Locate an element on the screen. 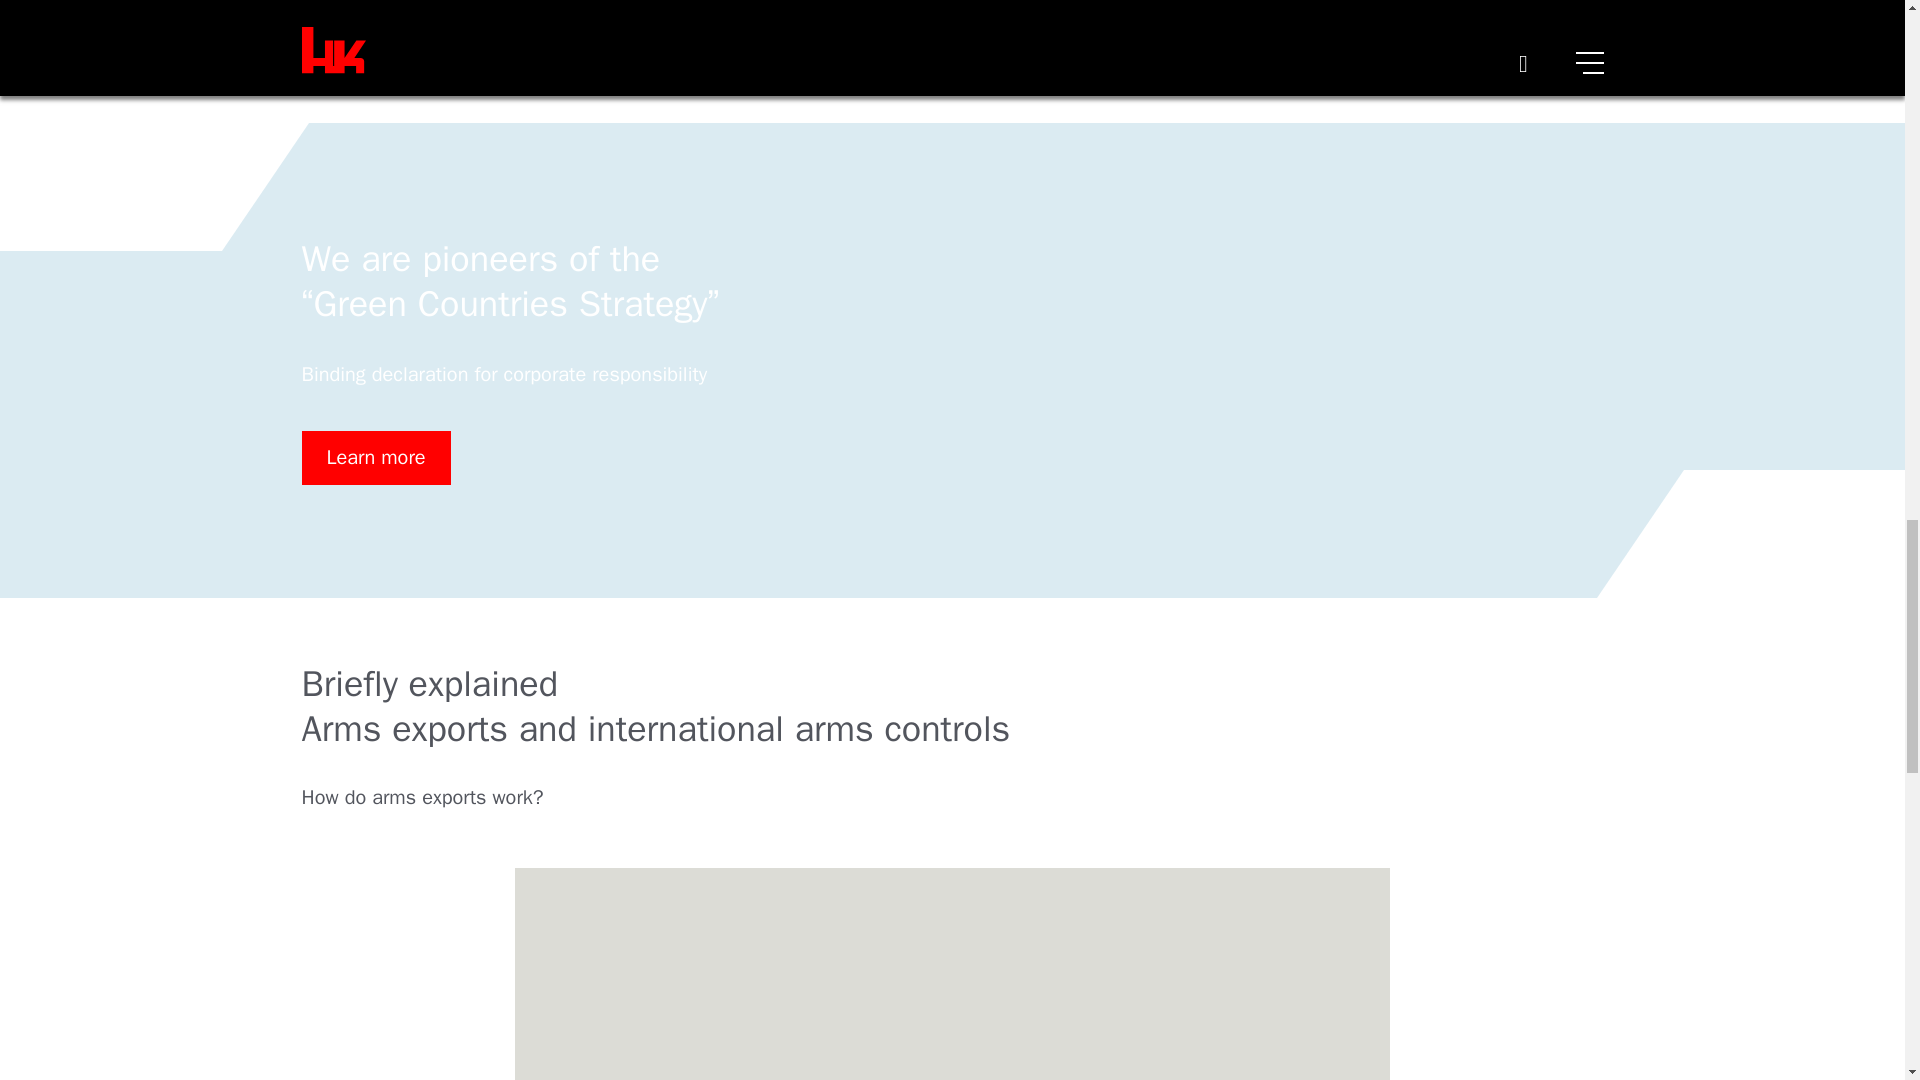 The image size is (1920, 1080). The Wassenaar Arrangement is located at coordinates (428, 50).